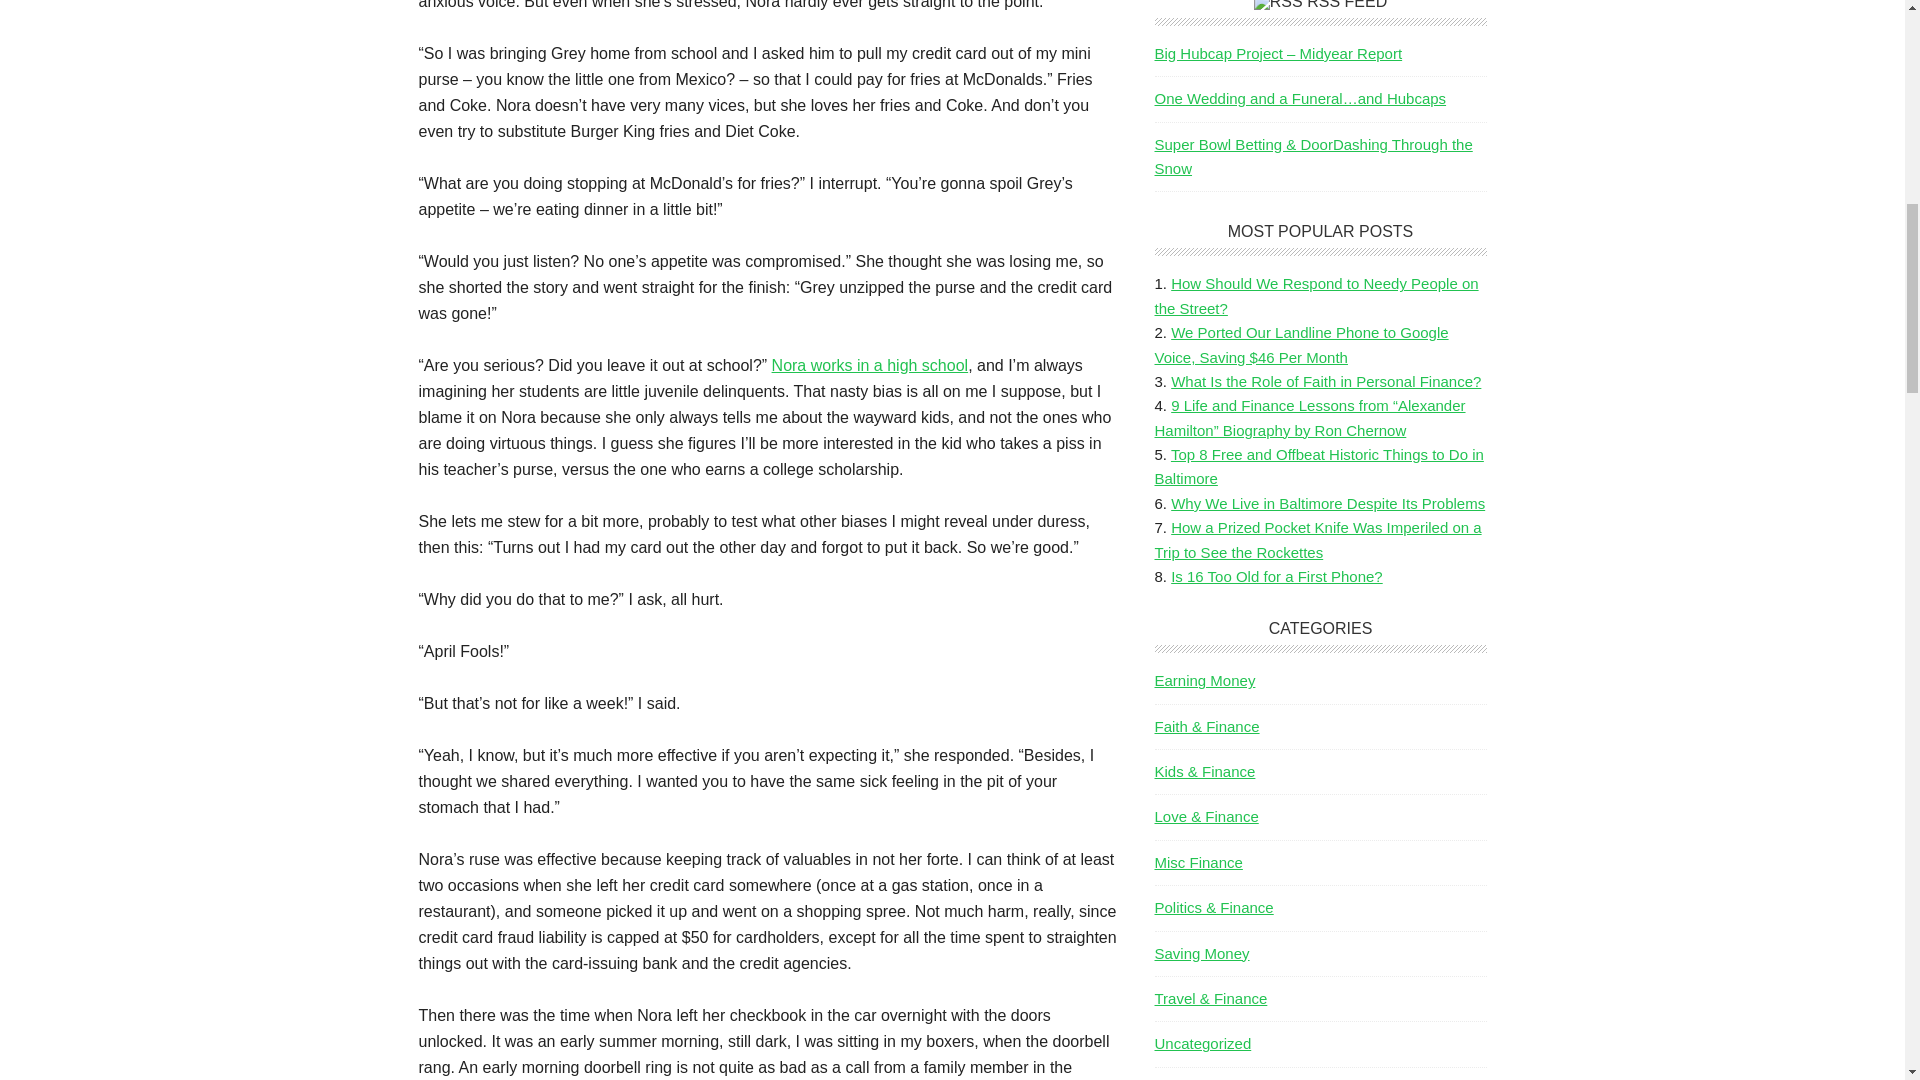  I want to click on Nora works in a high school, so click(870, 365).